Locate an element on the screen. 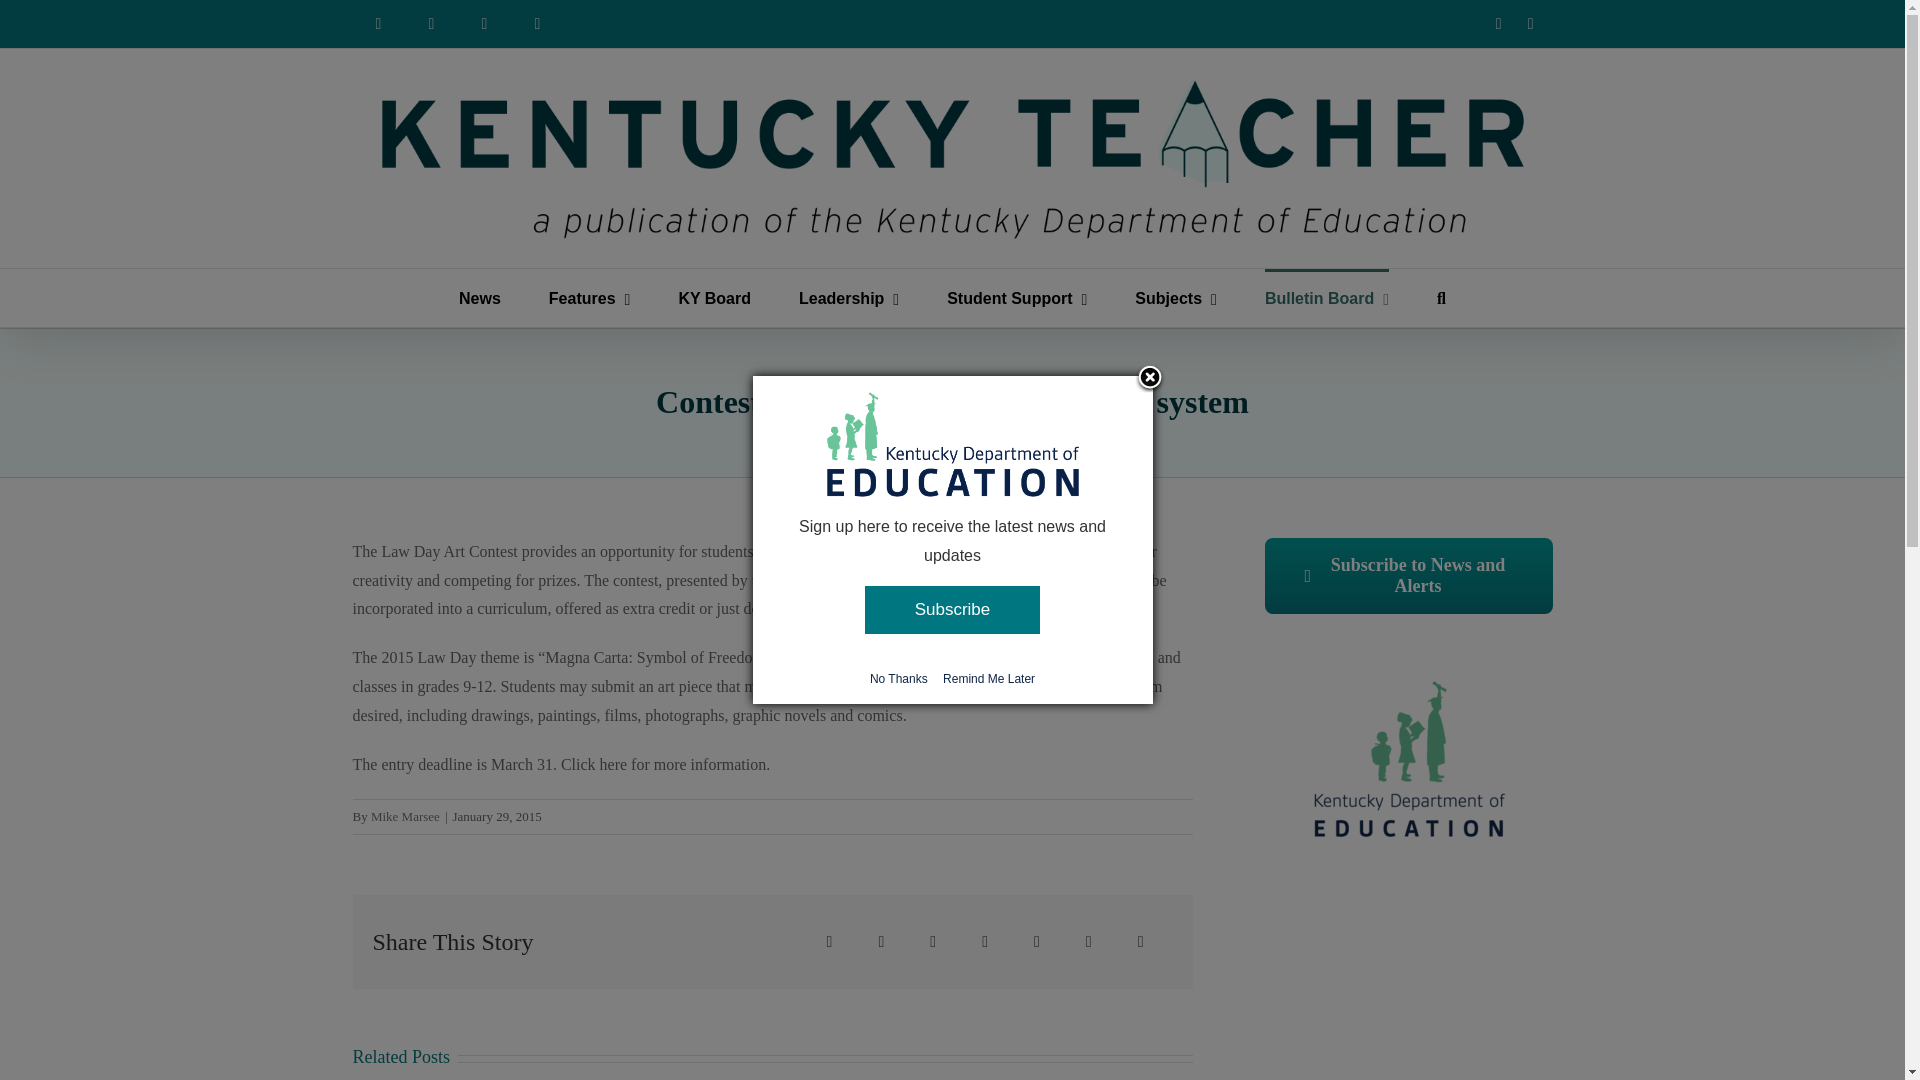  Student Support is located at coordinates (1016, 298).